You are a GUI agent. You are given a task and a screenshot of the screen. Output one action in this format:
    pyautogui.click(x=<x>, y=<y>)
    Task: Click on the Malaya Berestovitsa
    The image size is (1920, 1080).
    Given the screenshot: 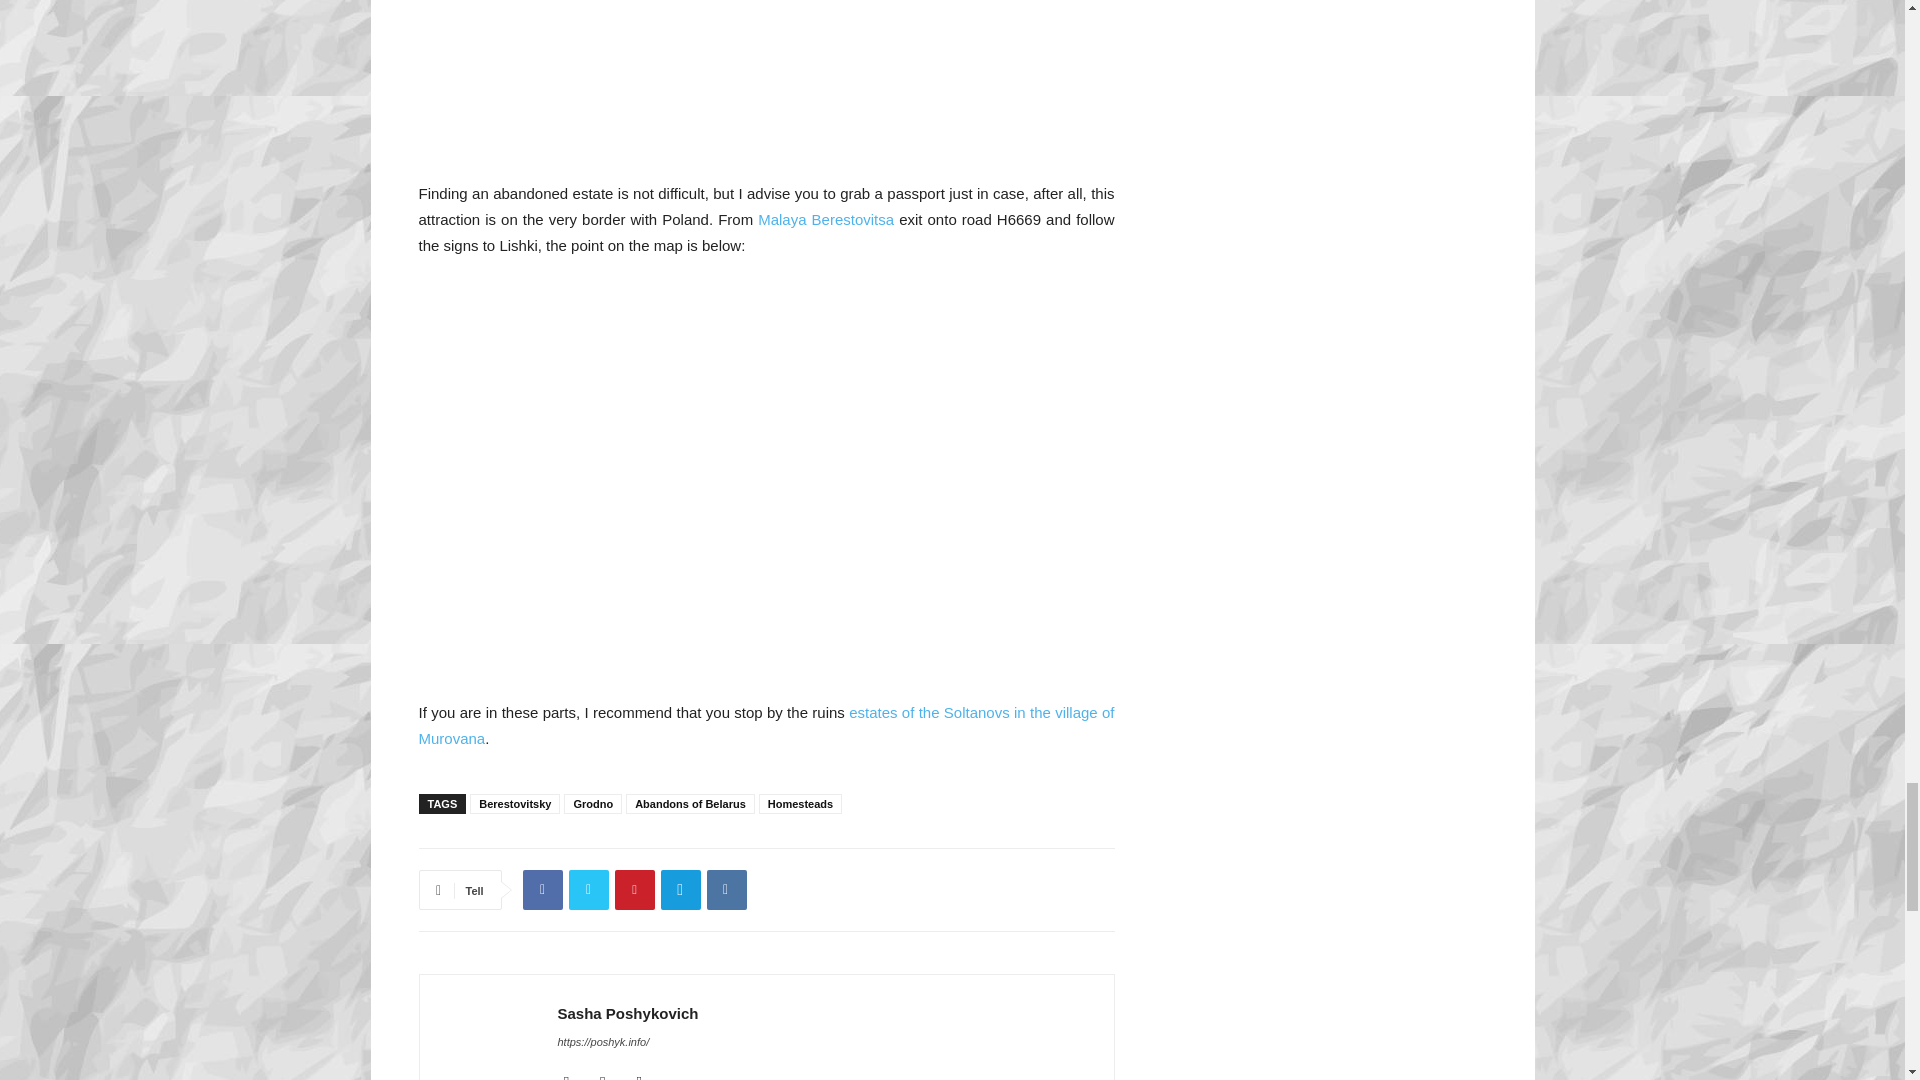 What is the action you would take?
    pyautogui.click(x=826, y=218)
    